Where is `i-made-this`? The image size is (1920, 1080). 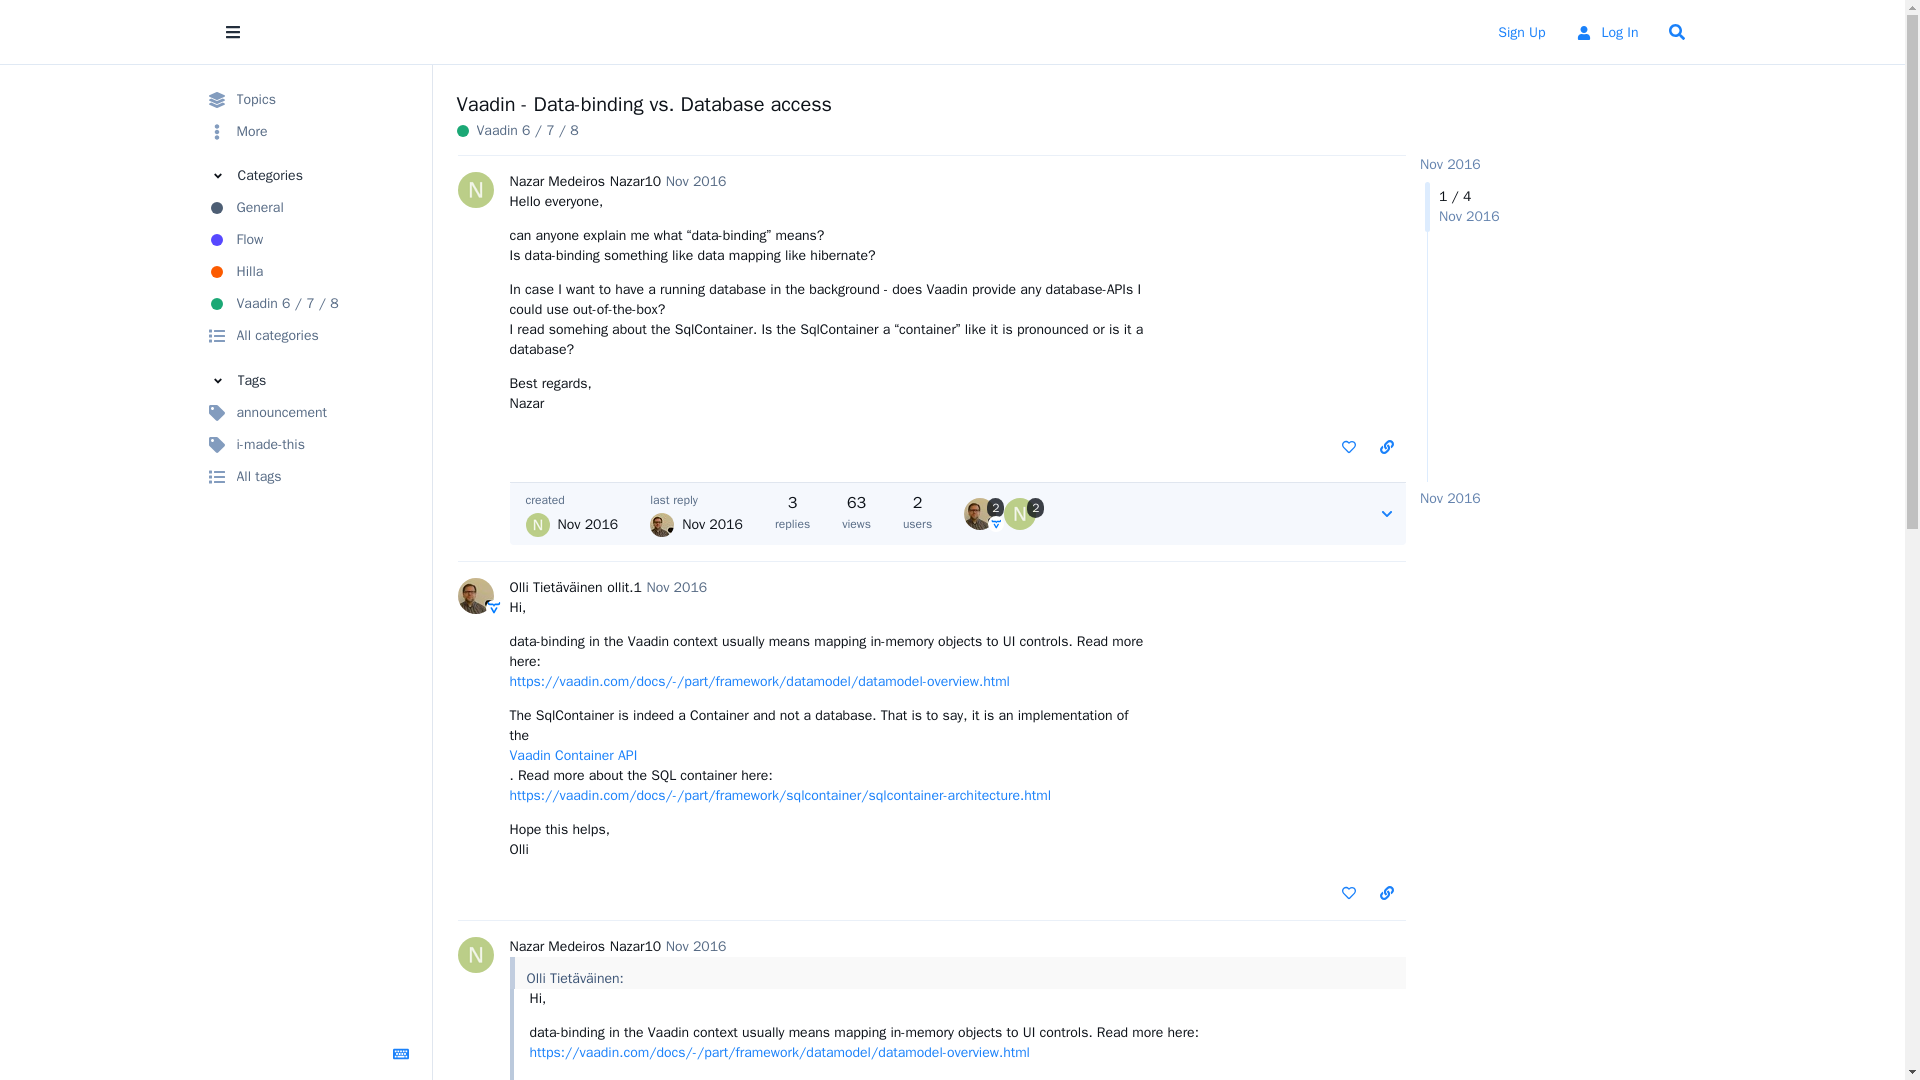
i-made-this is located at coordinates (310, 444).